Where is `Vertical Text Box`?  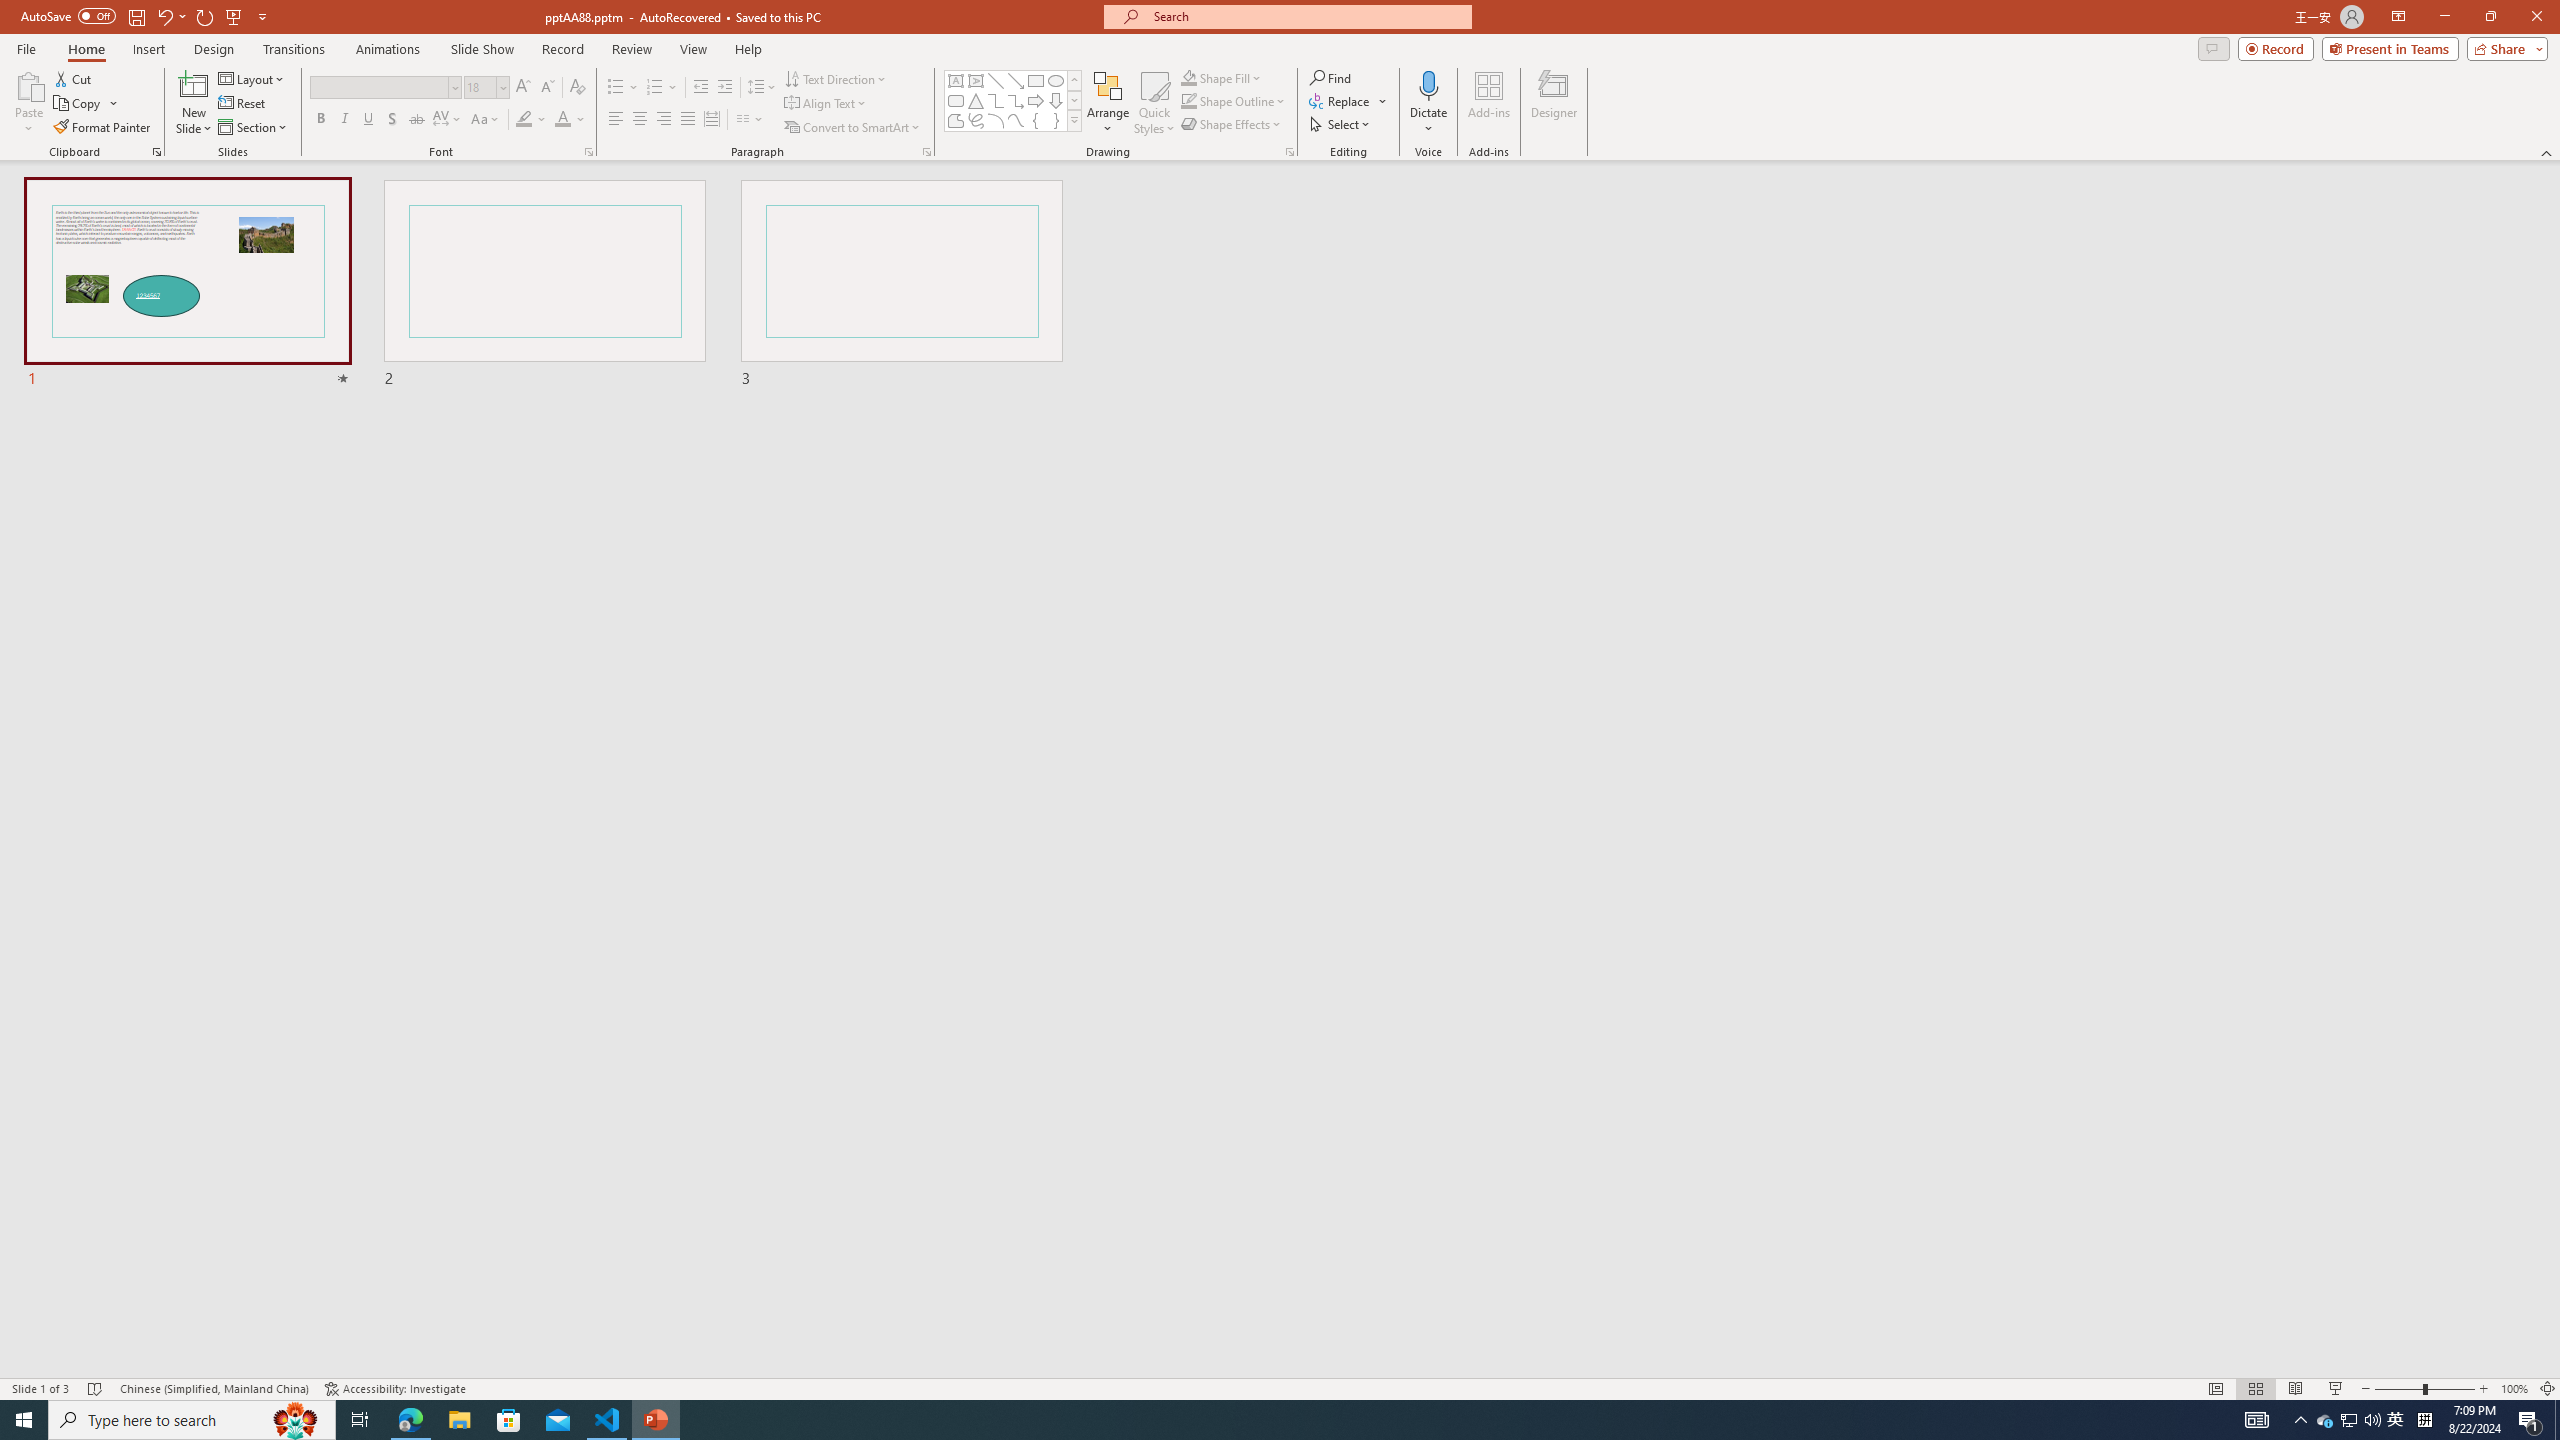 Vertical Text Box is located at coordinates (975, 80).